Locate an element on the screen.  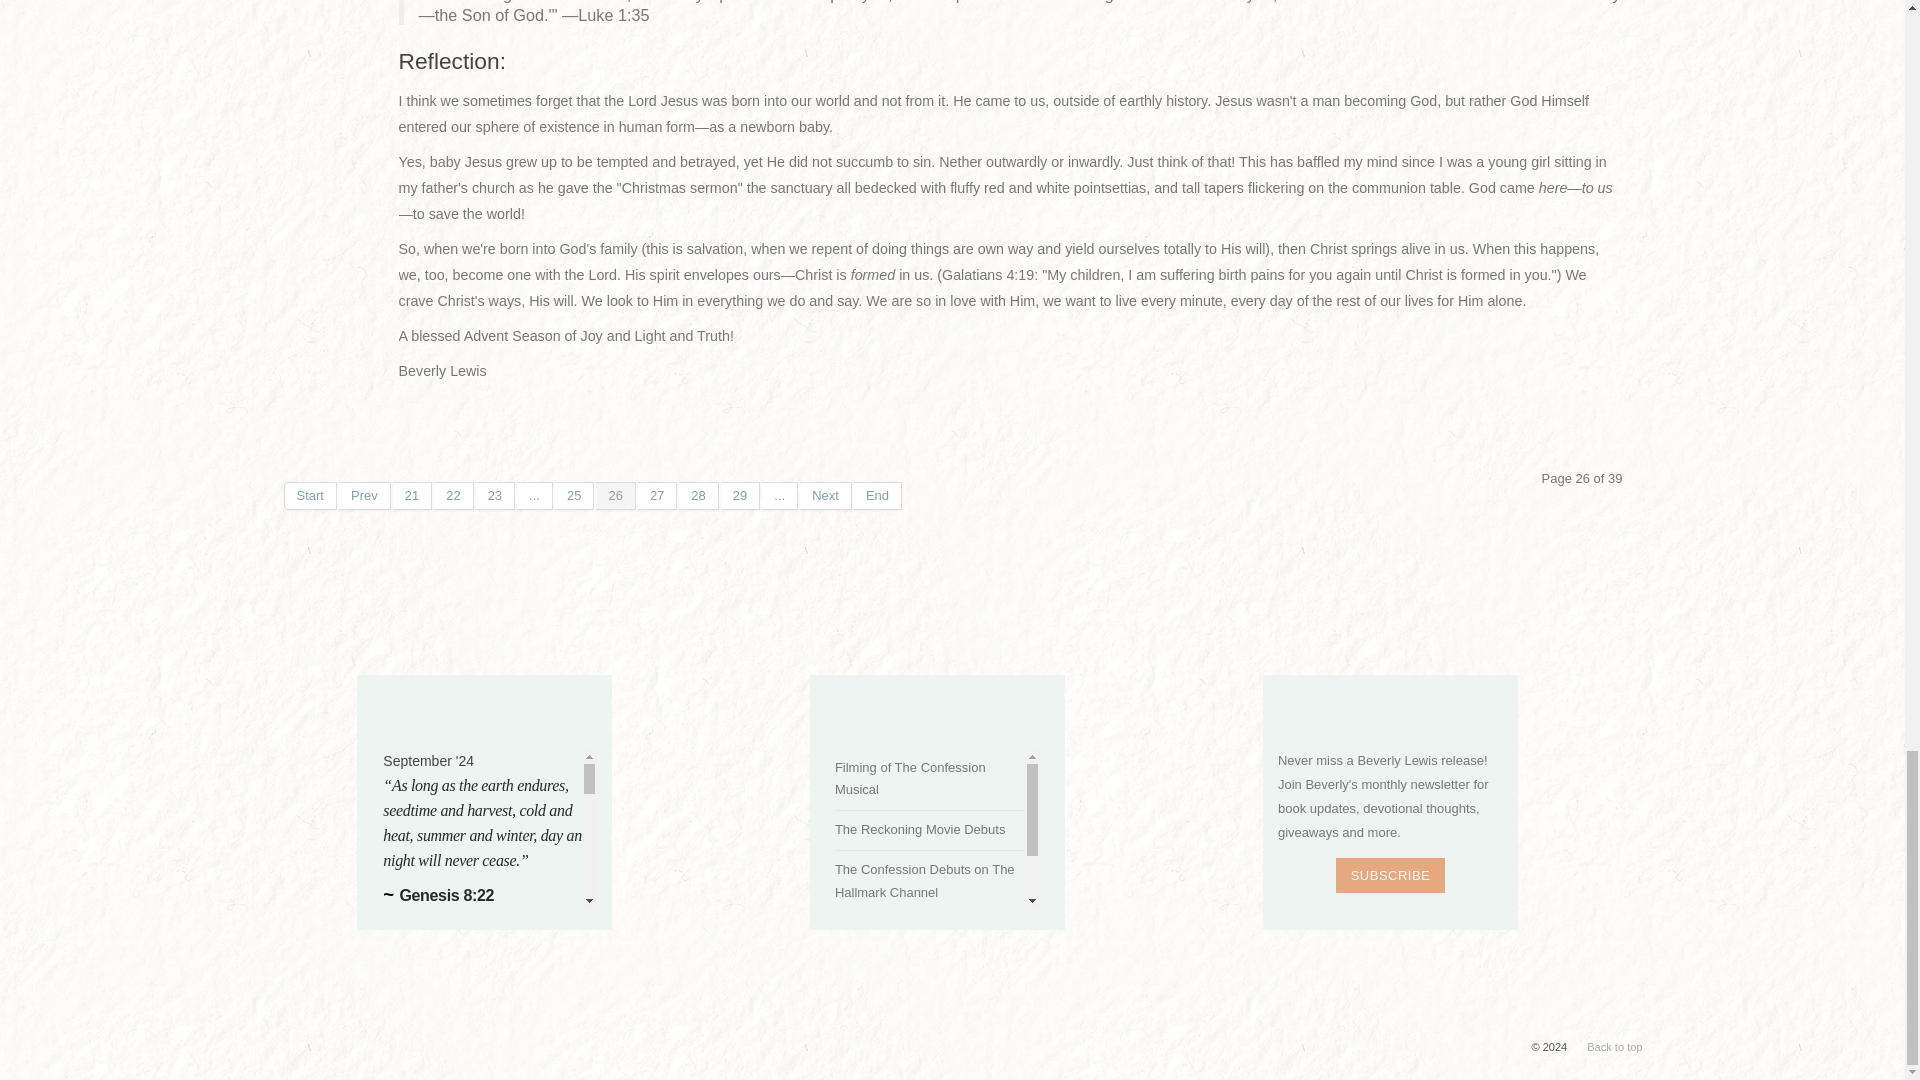
... is located at coordinates (534, 495).